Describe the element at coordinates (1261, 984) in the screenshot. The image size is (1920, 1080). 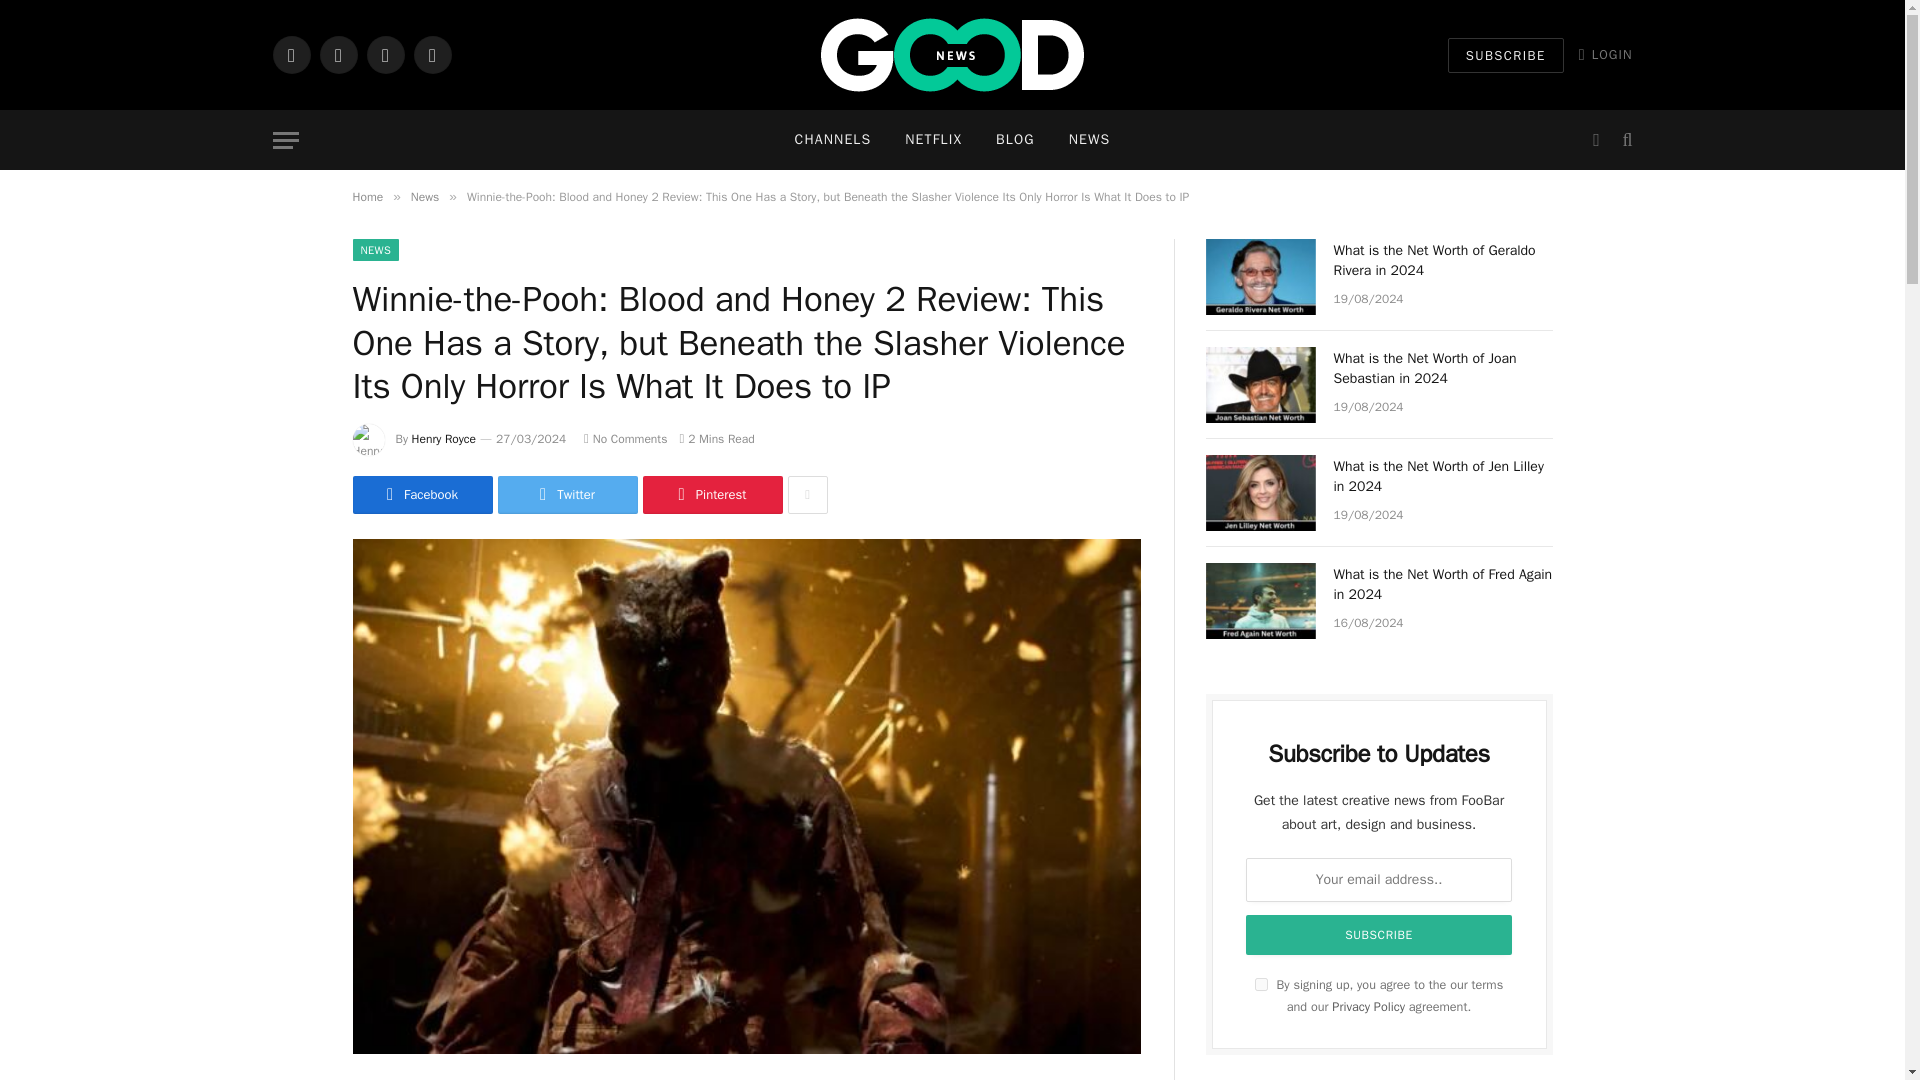
I see `on` at that location.